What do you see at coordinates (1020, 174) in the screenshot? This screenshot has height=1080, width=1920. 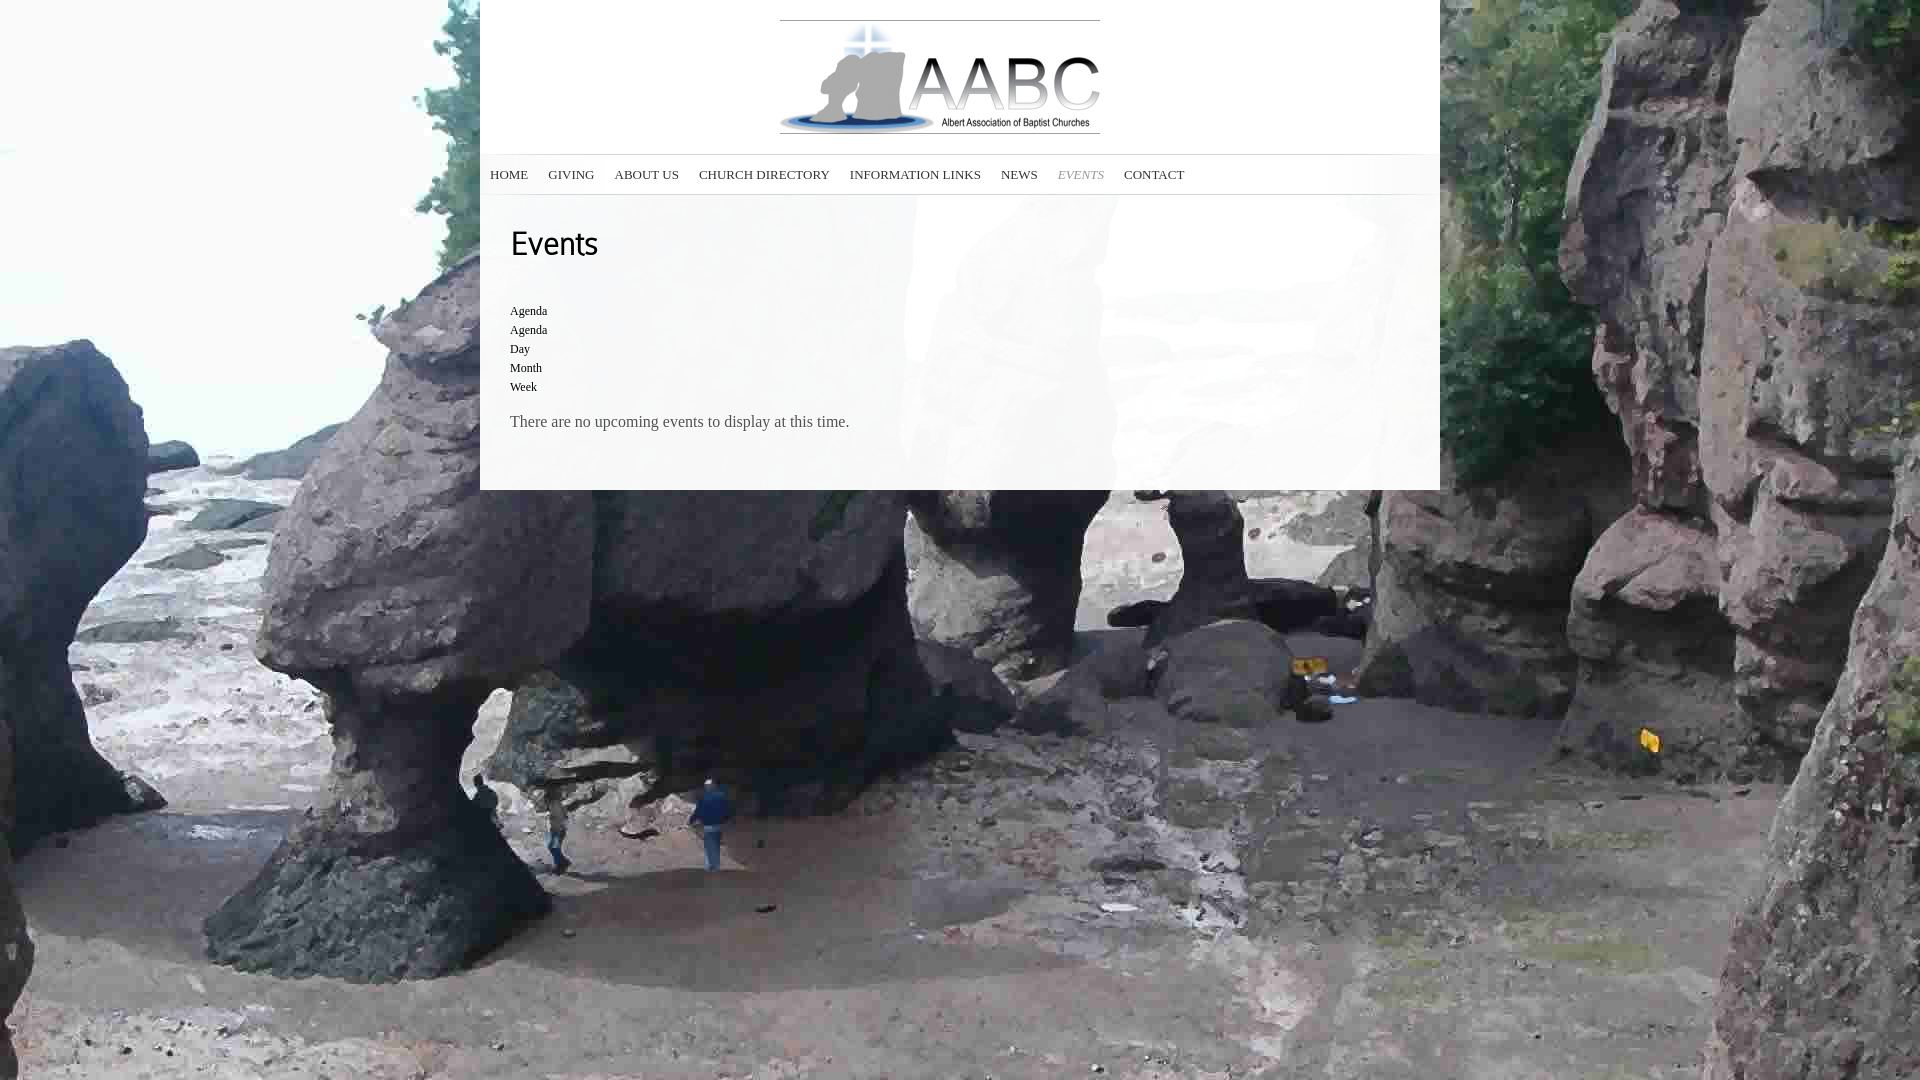 I see `NEWS` at bounding box center [1020, 174].